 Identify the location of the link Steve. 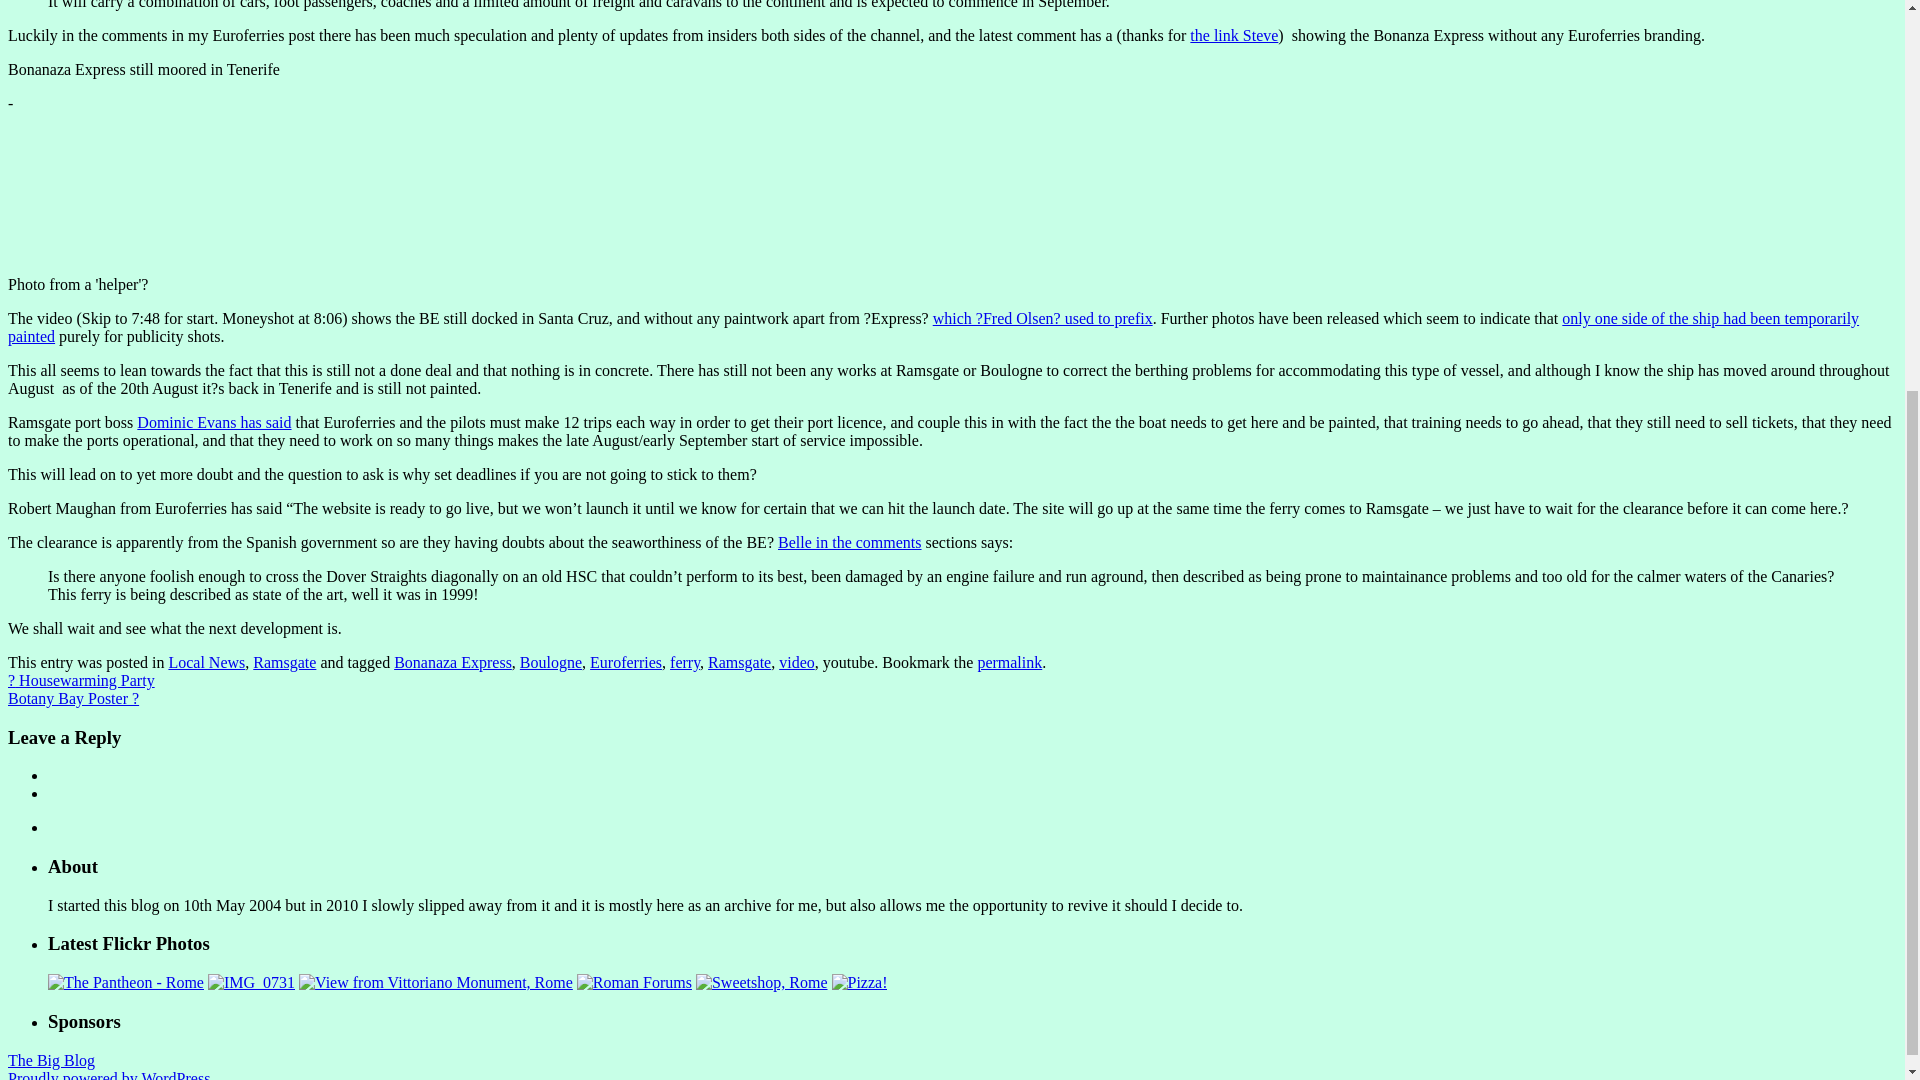
(1234, 36).